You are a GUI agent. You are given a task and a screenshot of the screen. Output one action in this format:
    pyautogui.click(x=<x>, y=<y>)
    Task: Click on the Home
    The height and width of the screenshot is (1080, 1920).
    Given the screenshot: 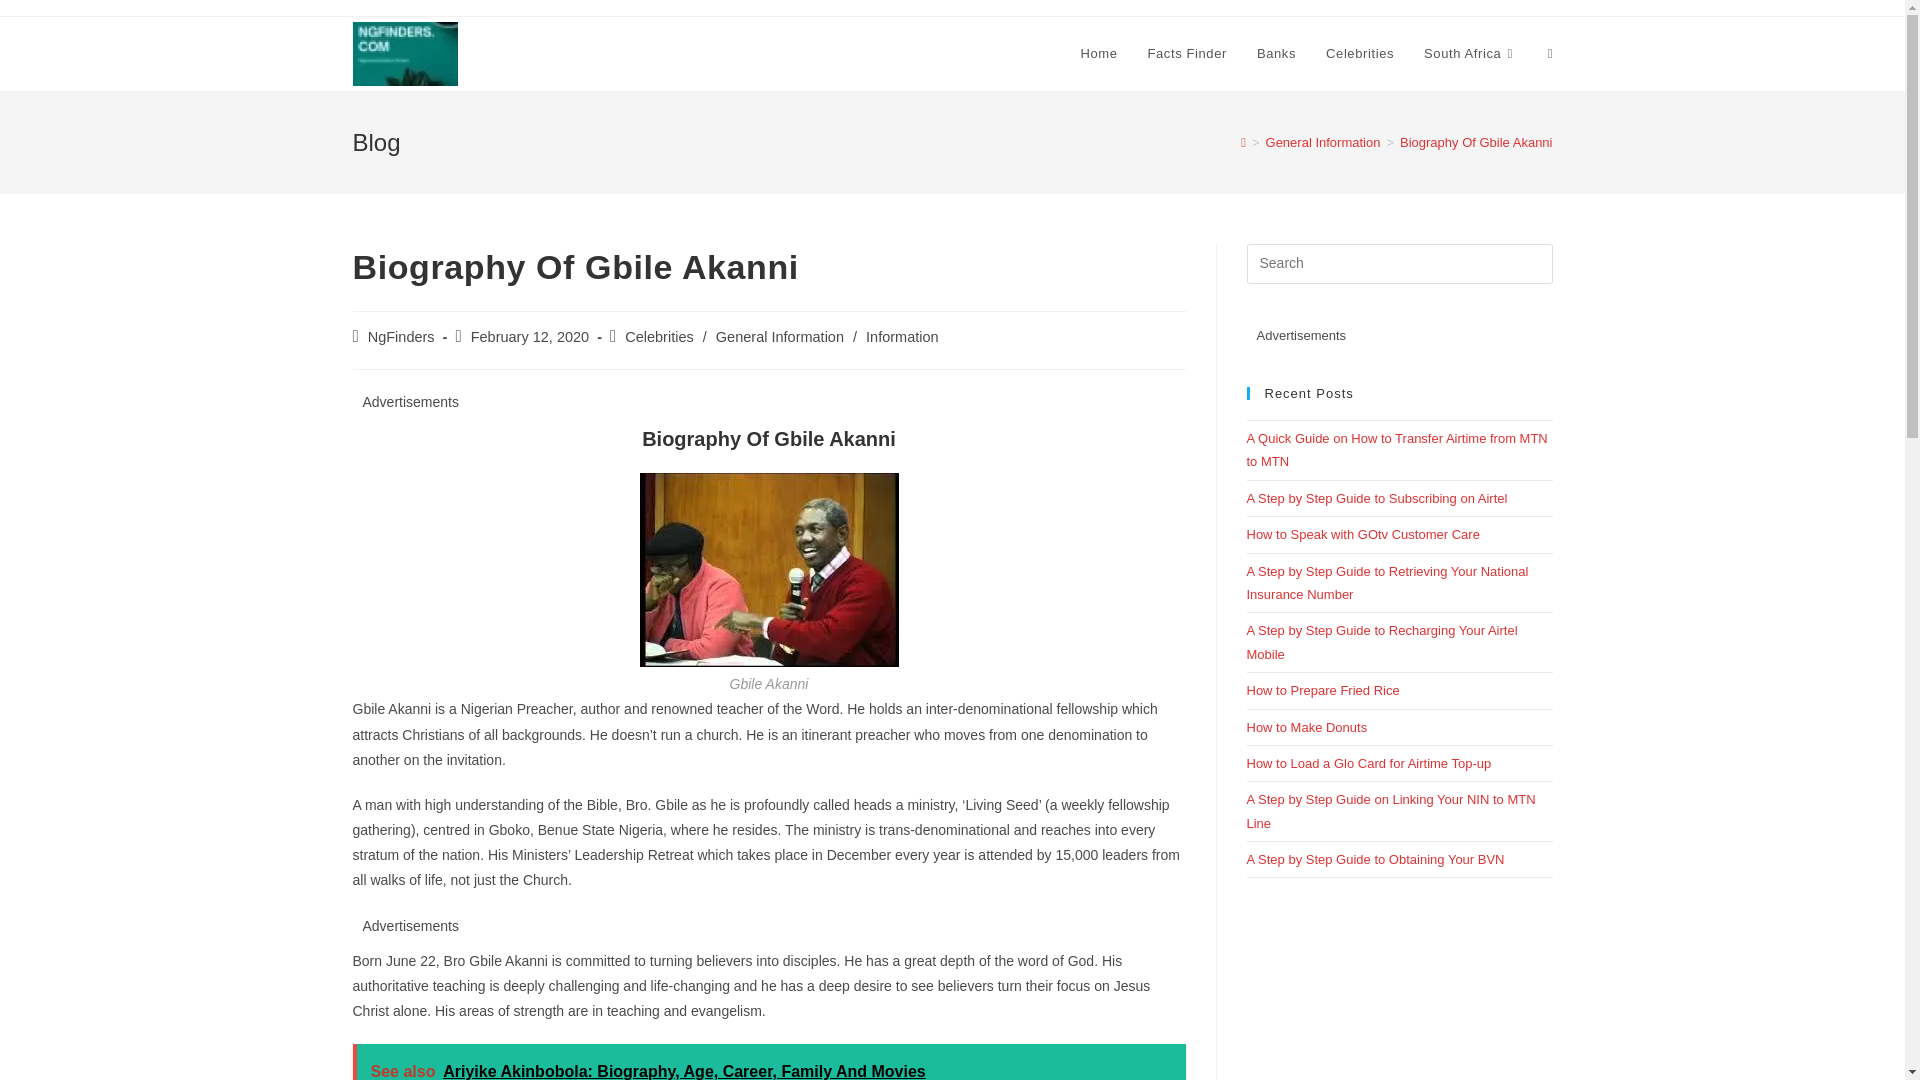 What is the action you would take?
    pyautogui.click(x=1098, y=54)
    